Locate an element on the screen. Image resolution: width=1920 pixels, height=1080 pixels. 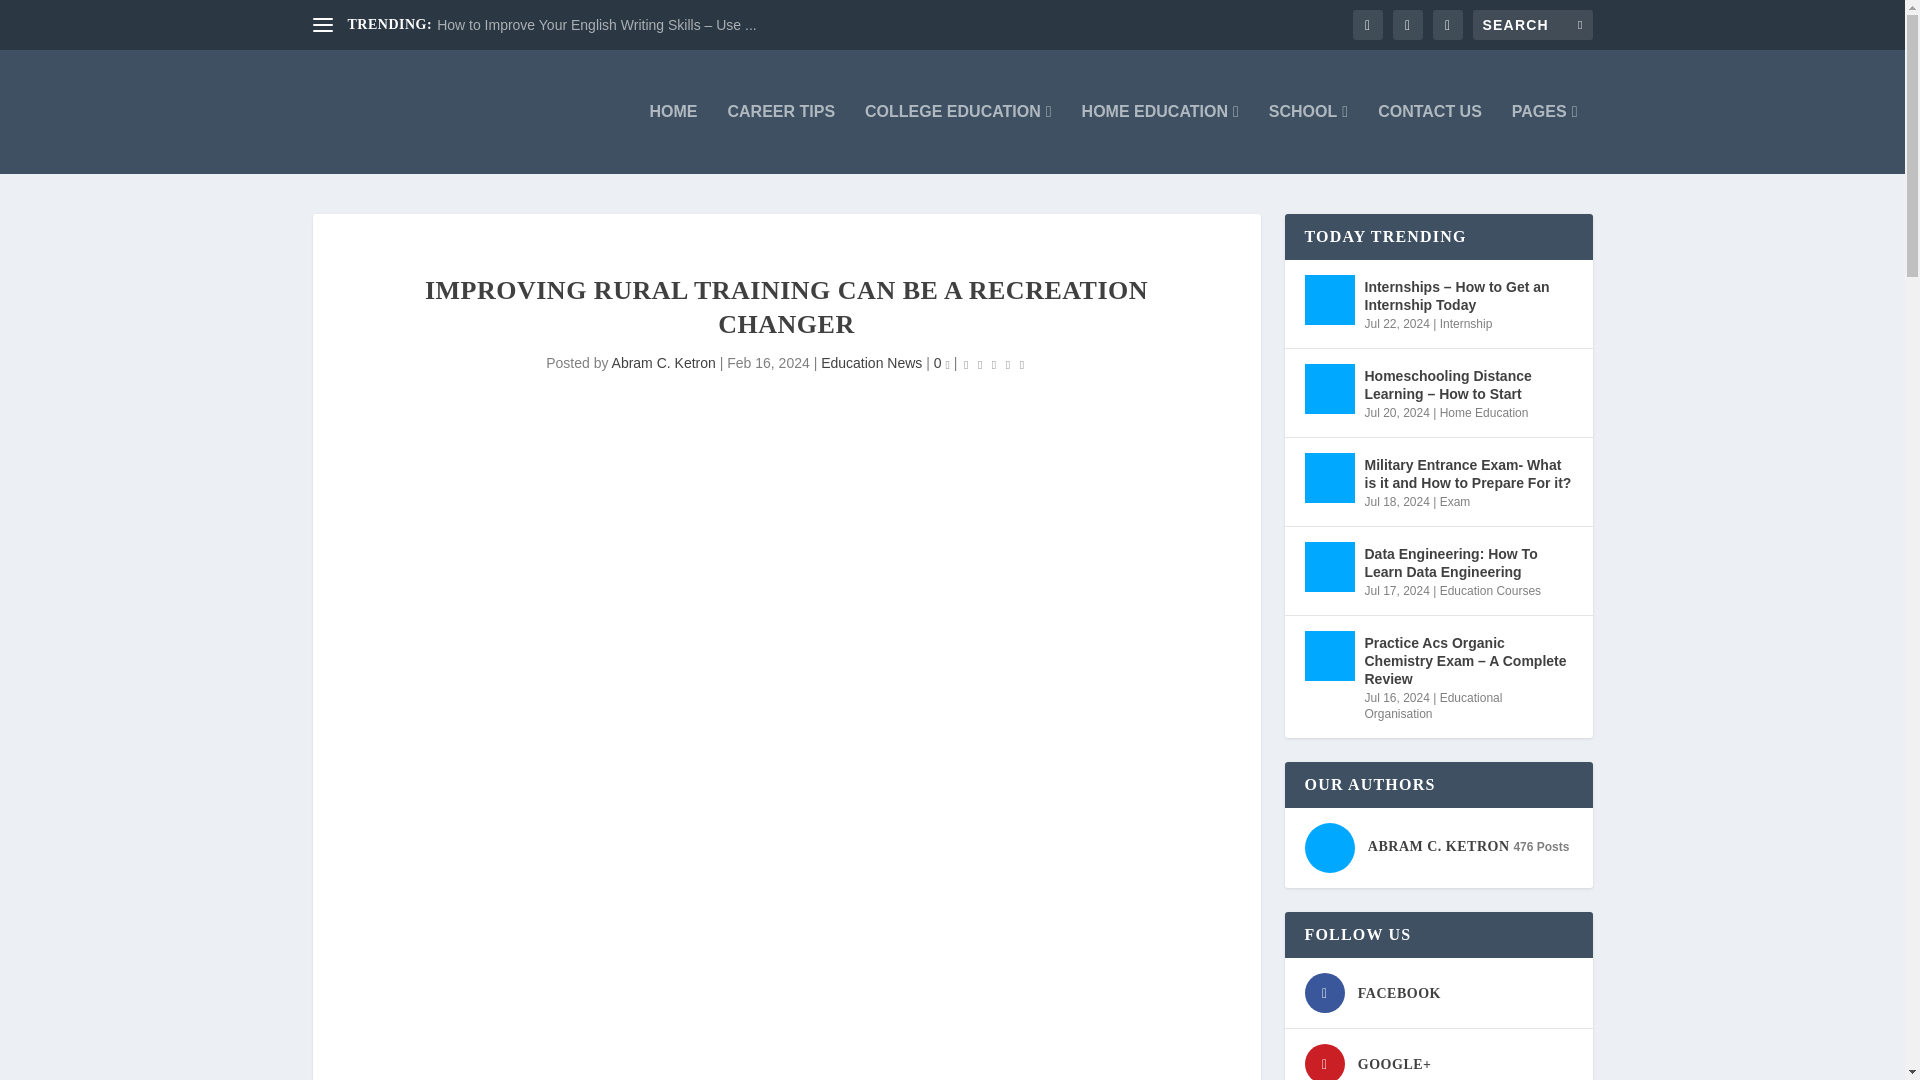
PAGES is located at coordinates (1545, 138).